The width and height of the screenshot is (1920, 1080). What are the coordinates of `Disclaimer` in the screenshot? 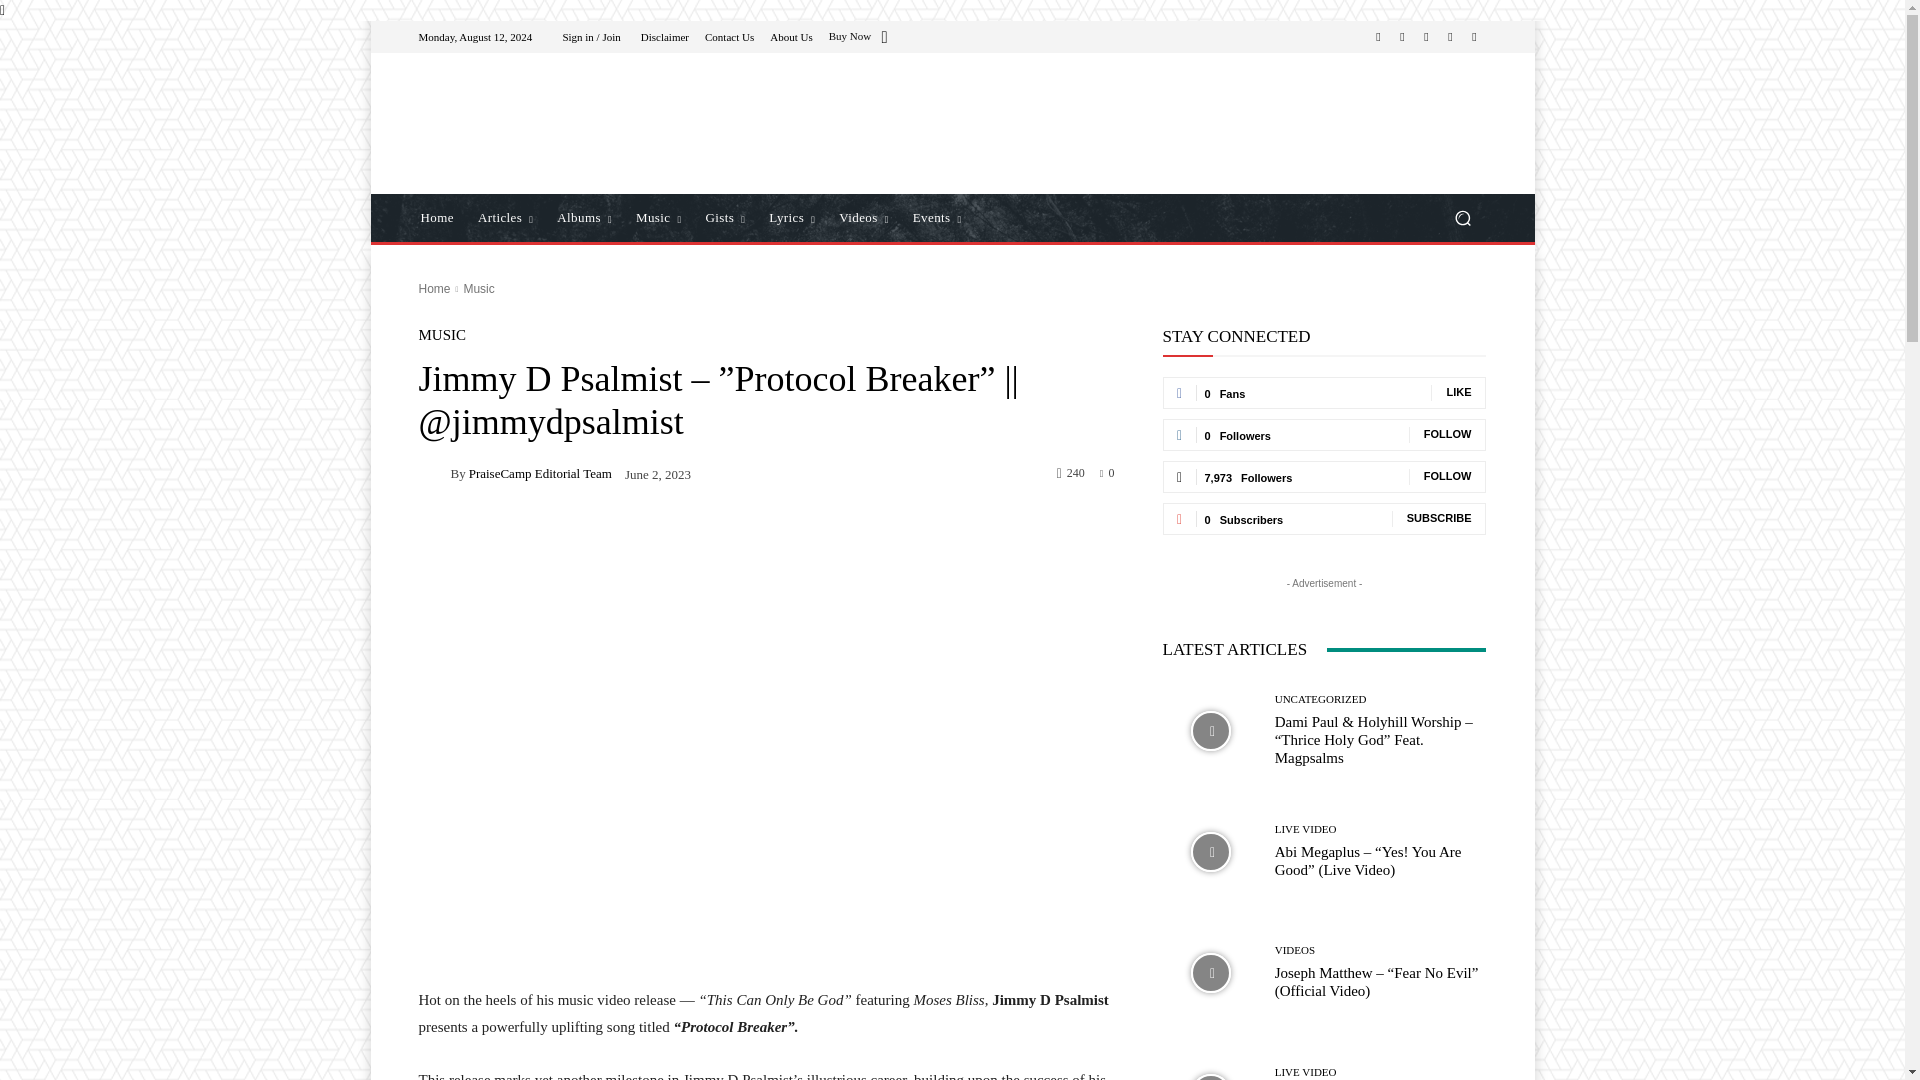 It's located at (665, 38).